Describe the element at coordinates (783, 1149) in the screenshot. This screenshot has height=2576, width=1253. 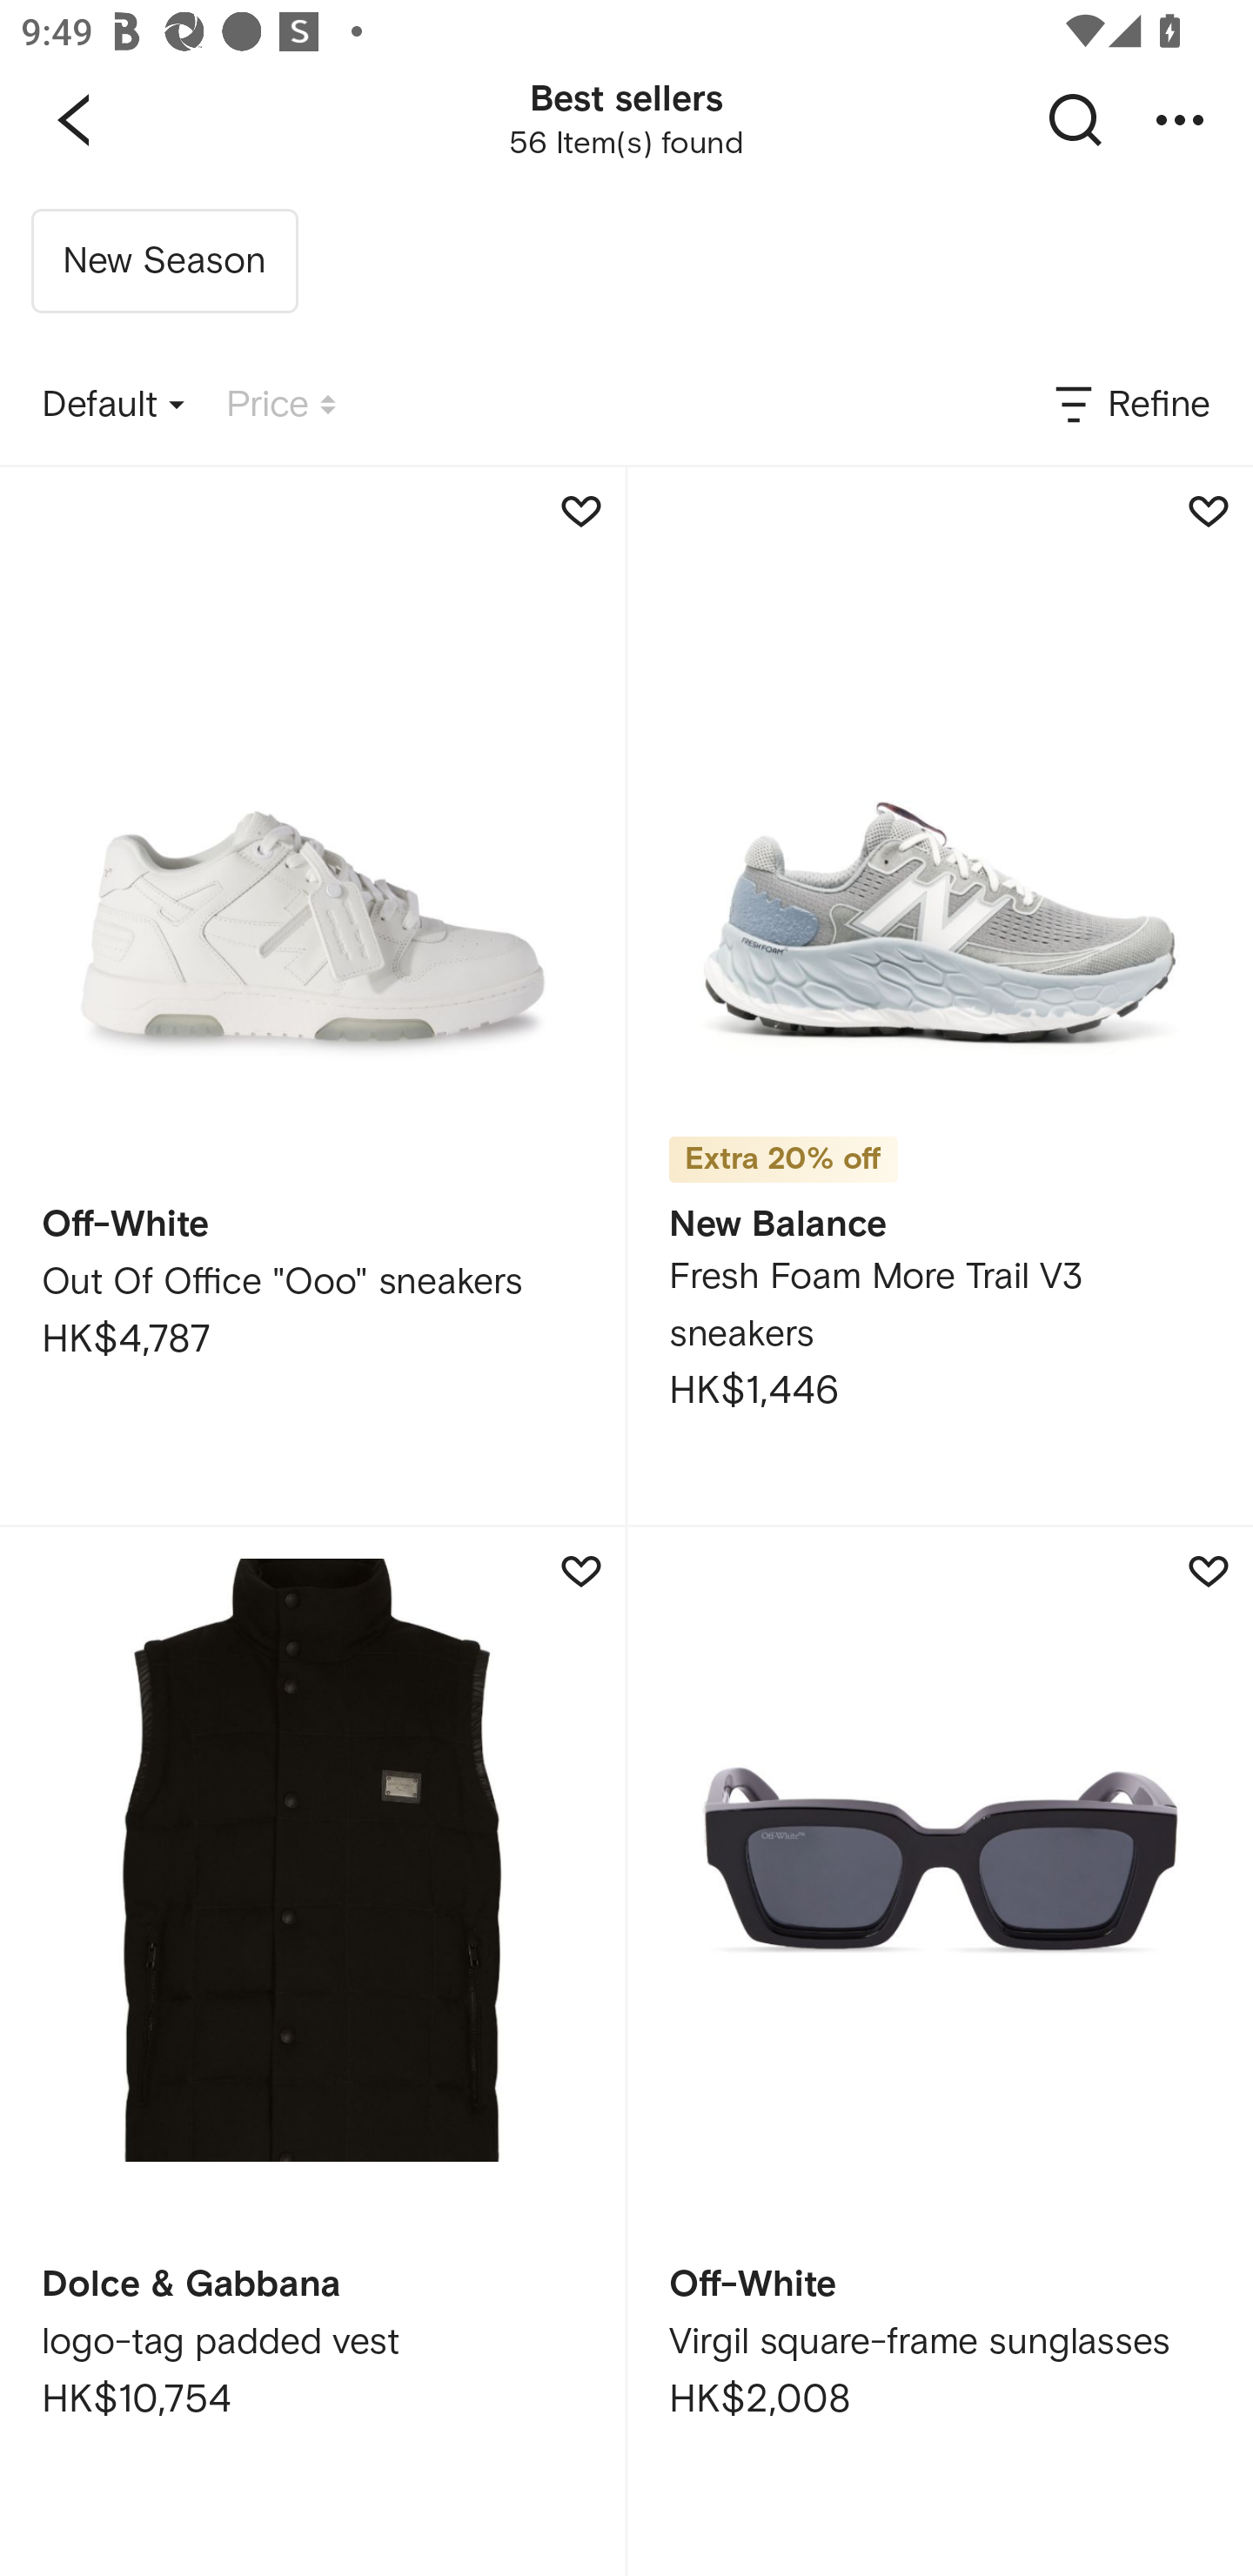
I see `Extra 20% off` at that location.